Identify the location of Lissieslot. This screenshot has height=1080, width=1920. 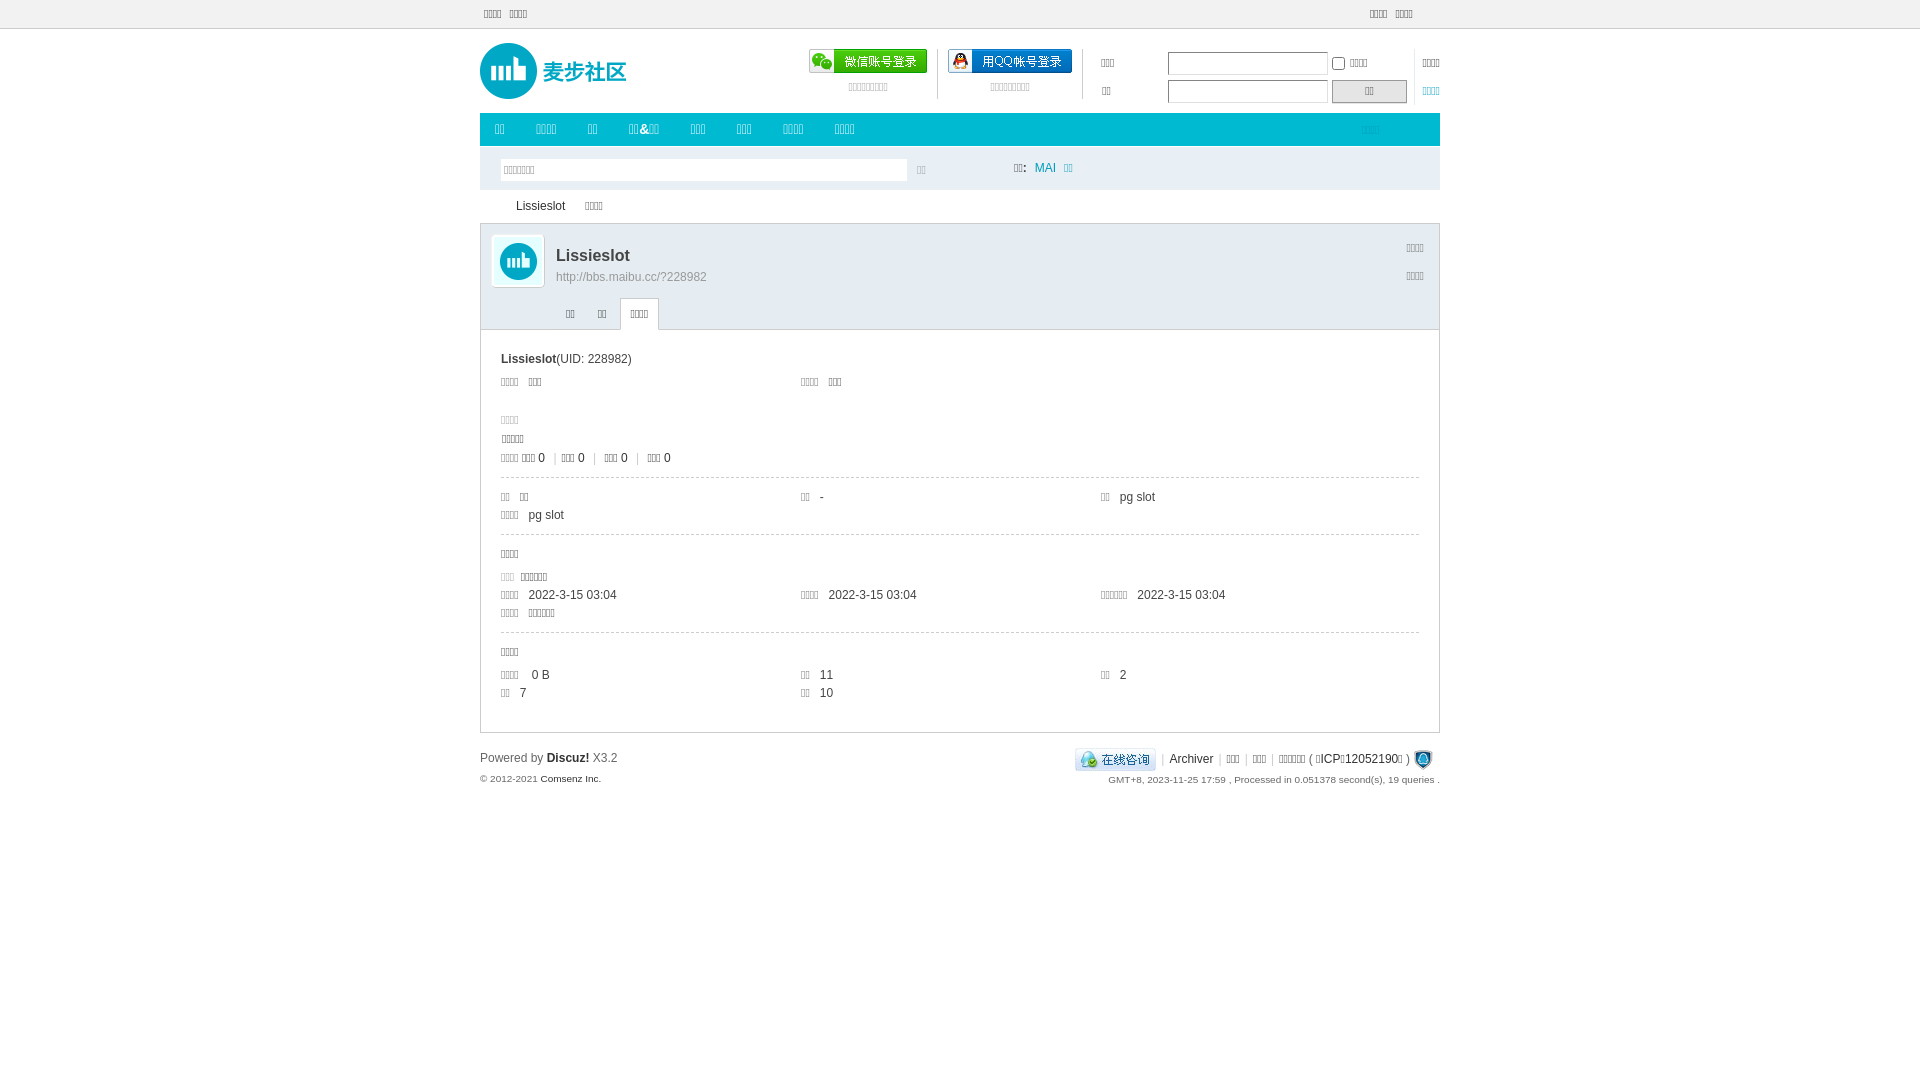
(540, 206).